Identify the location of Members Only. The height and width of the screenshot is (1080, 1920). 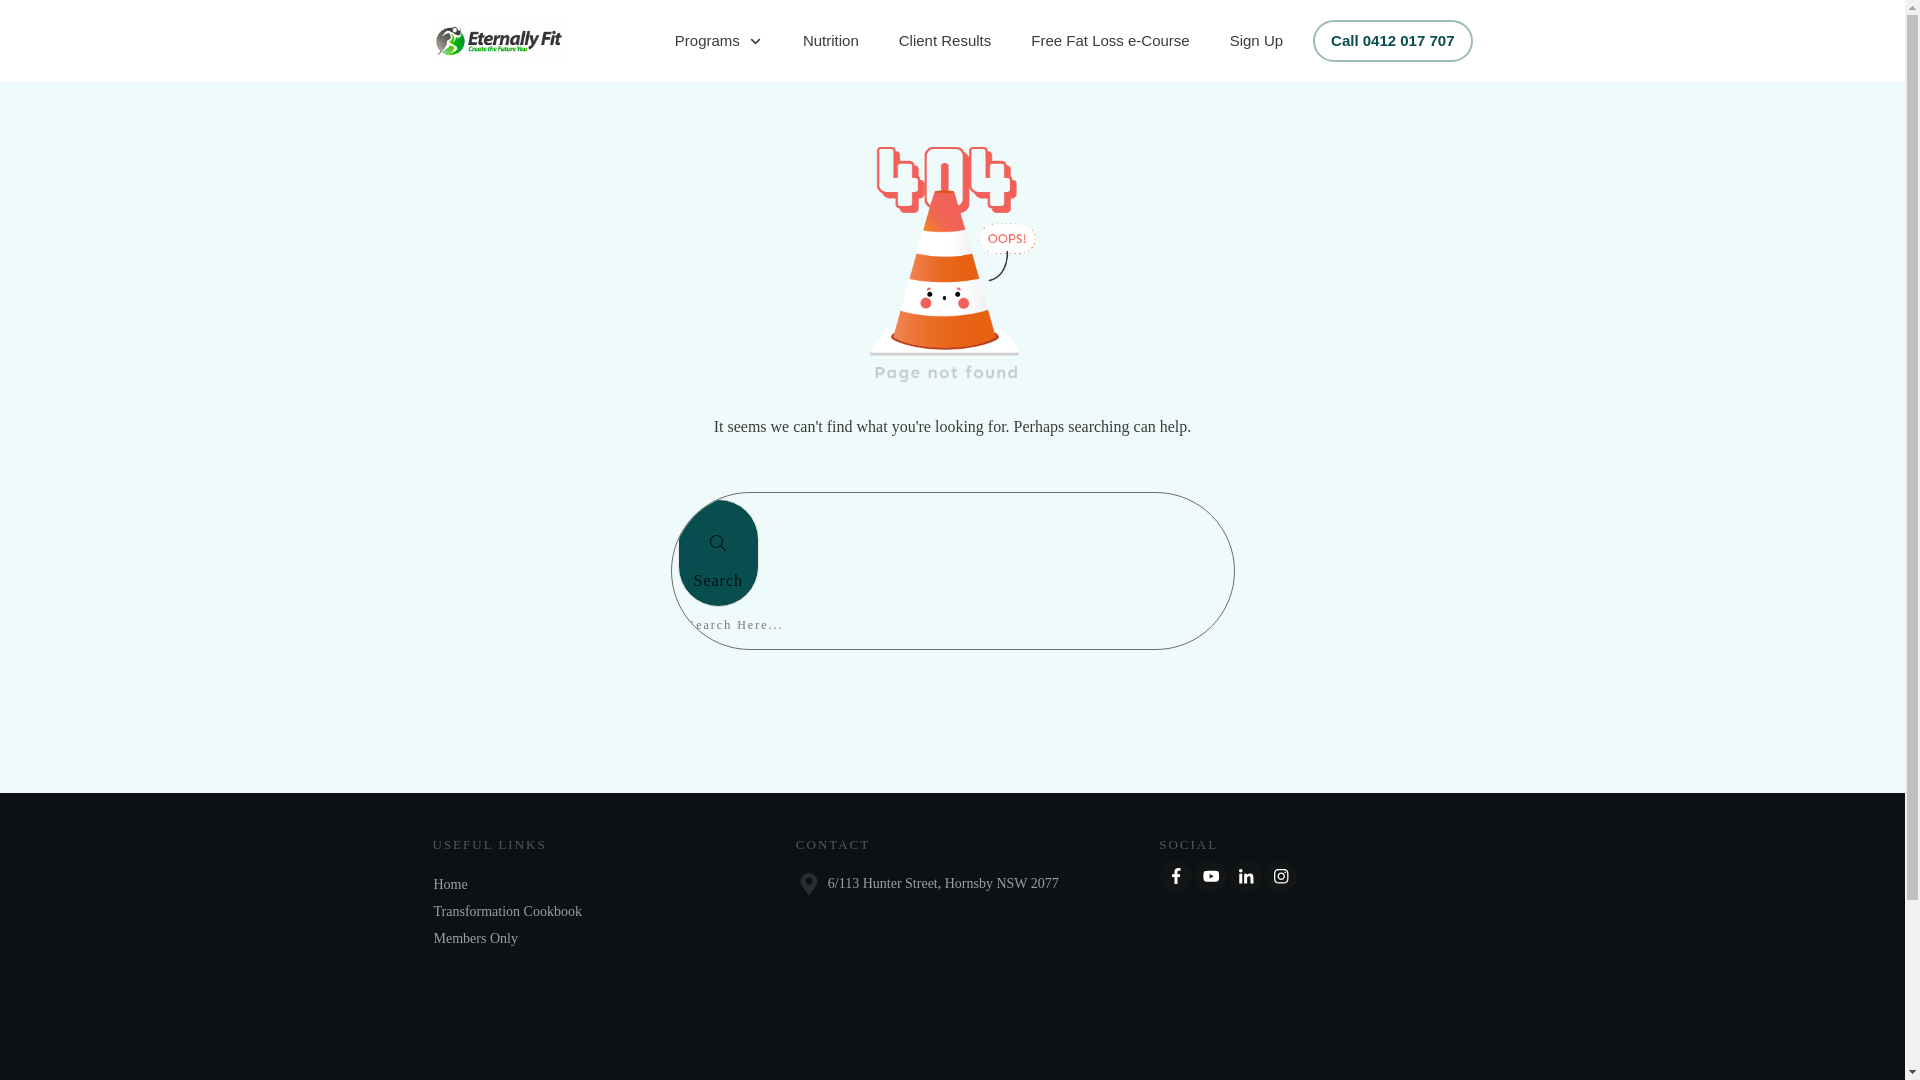
(476, 938).